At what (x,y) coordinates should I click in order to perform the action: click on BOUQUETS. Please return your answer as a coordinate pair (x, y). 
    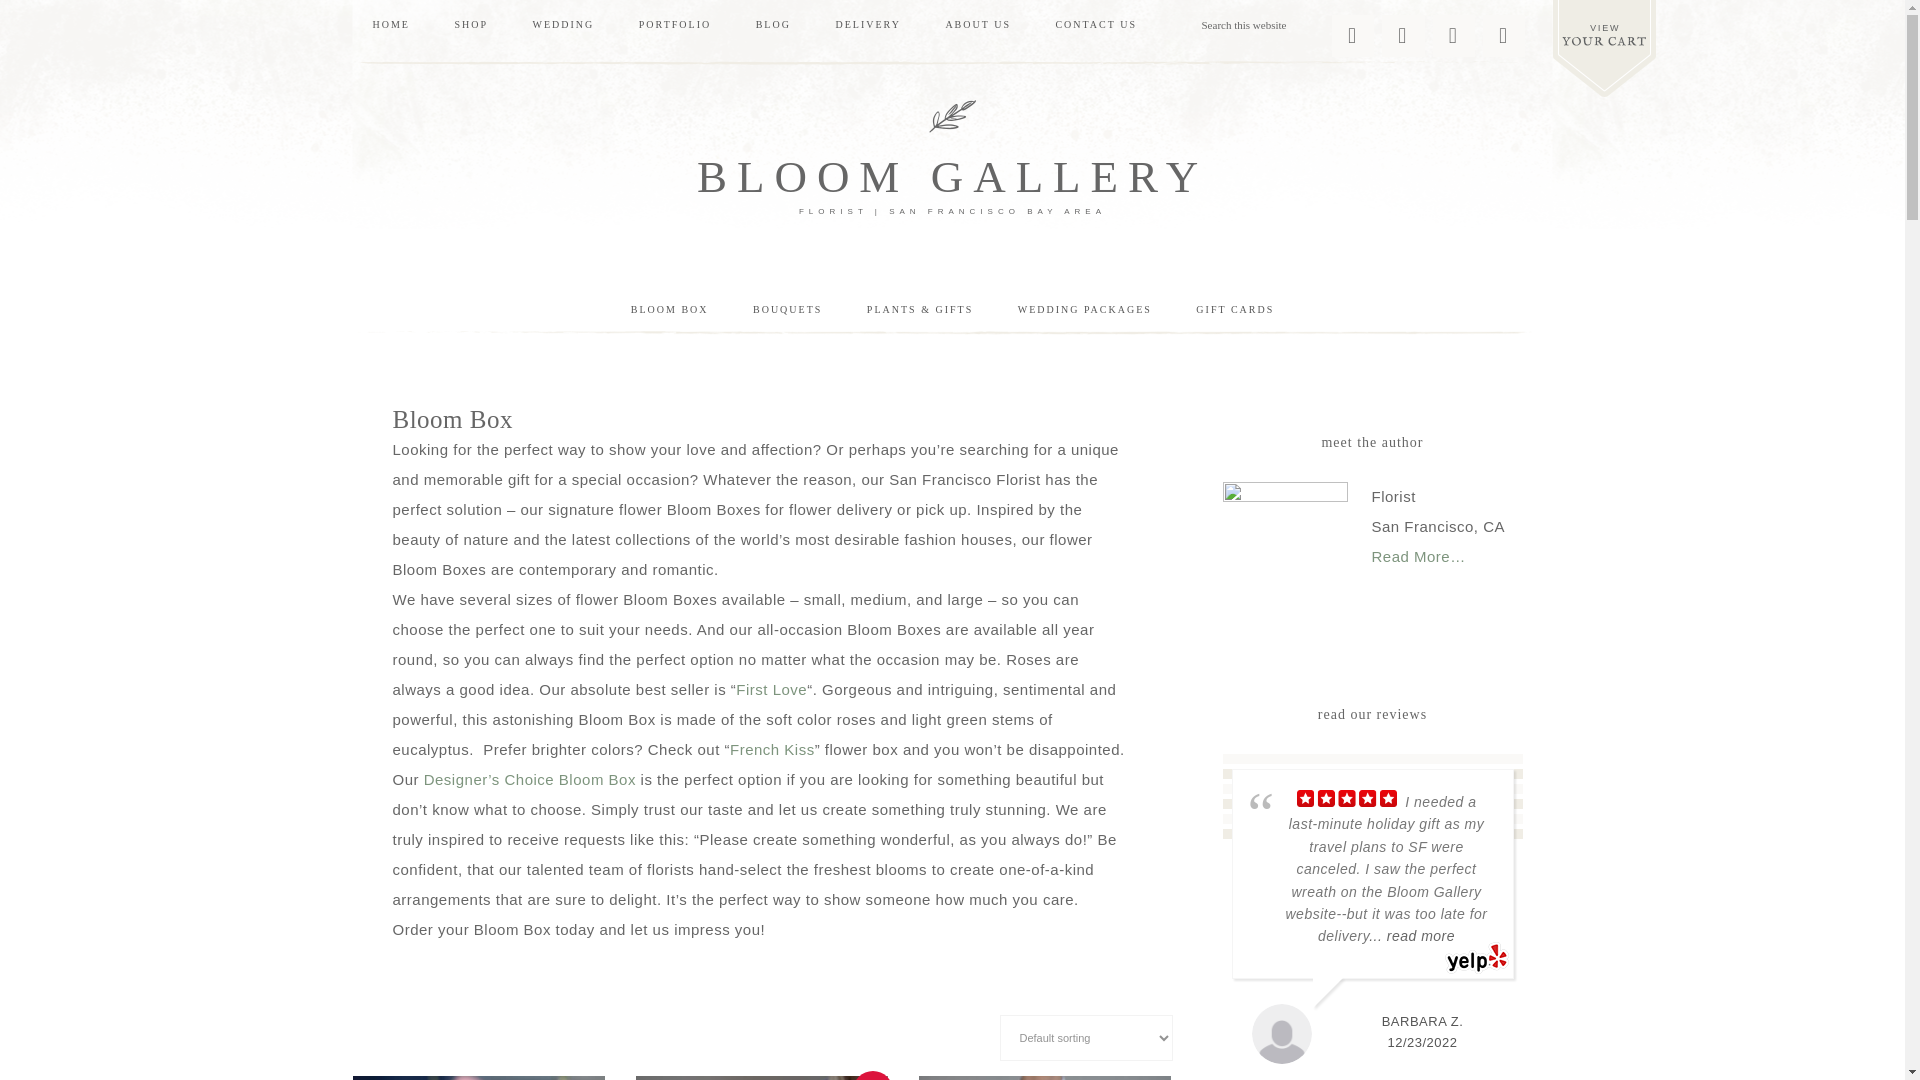
    Looking at the image, I should click on (788, 310).